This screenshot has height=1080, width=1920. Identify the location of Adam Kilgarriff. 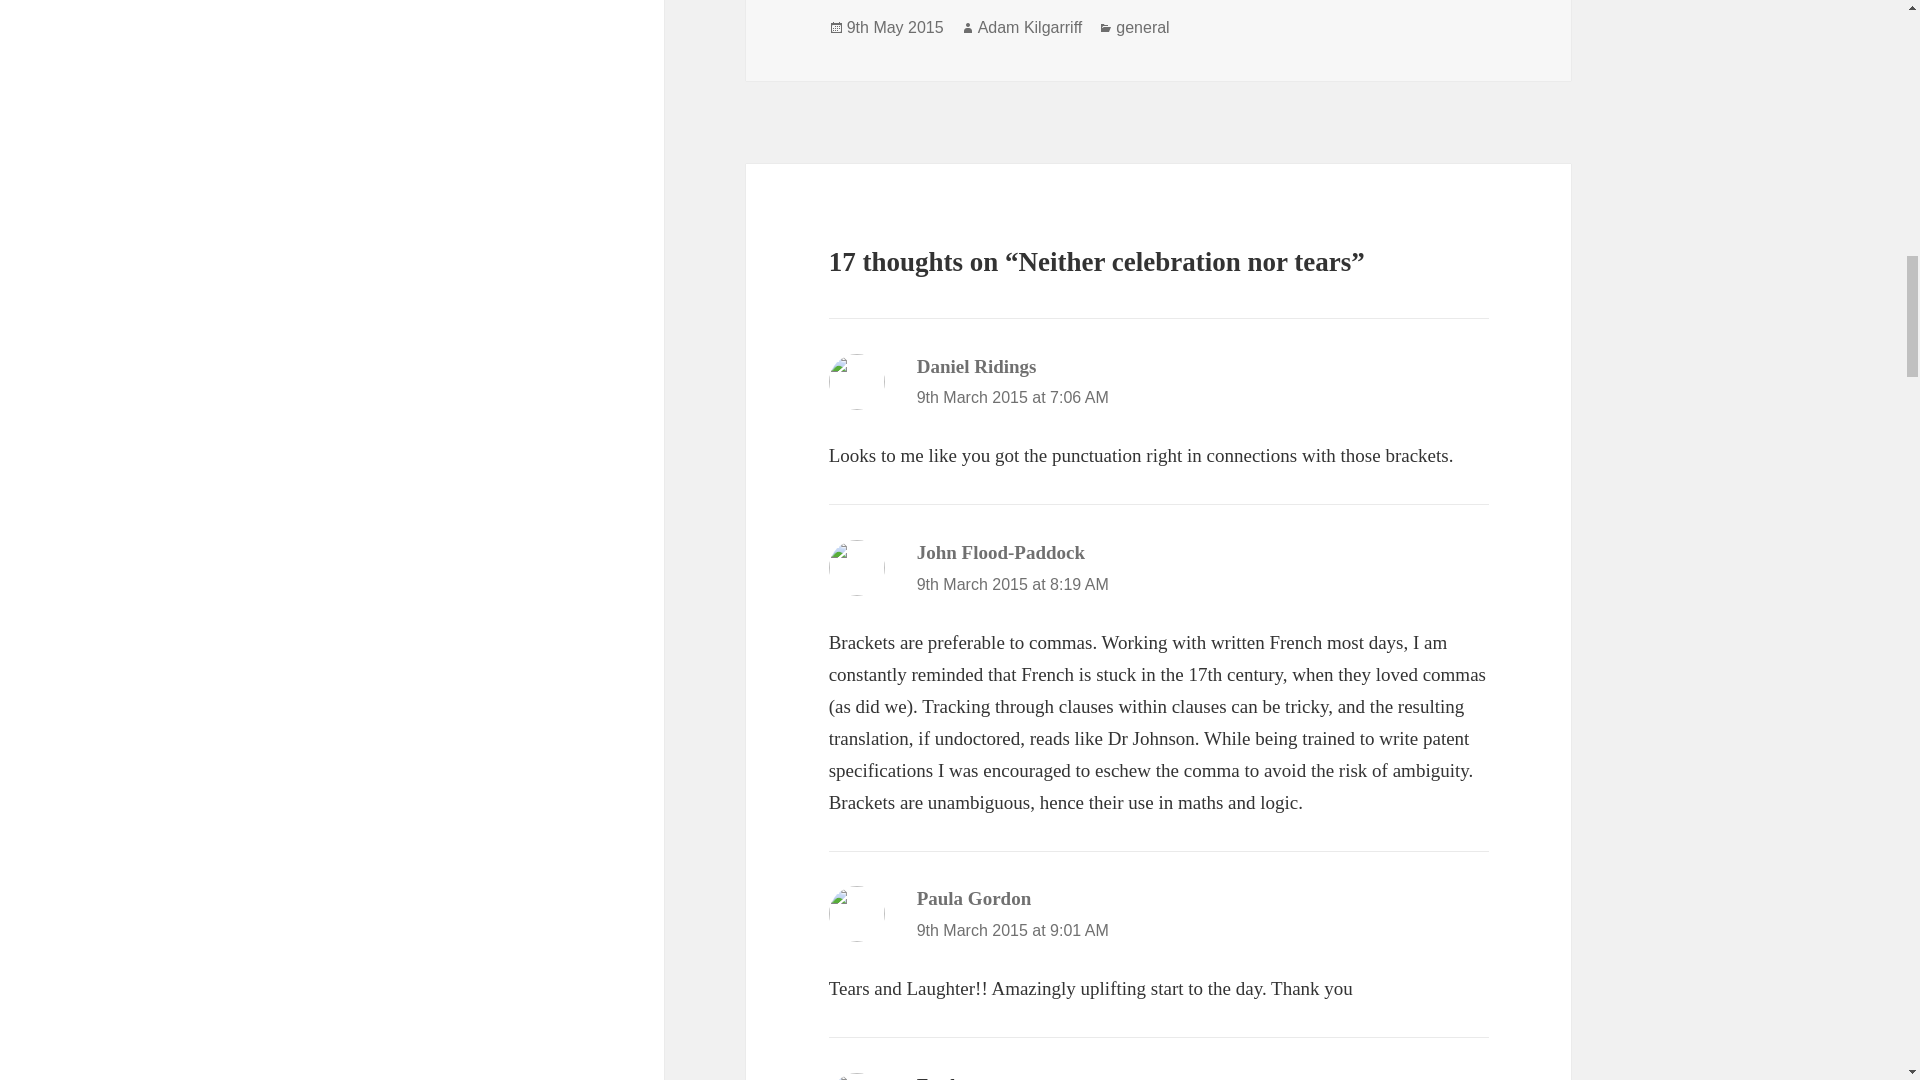
(1030, 28).